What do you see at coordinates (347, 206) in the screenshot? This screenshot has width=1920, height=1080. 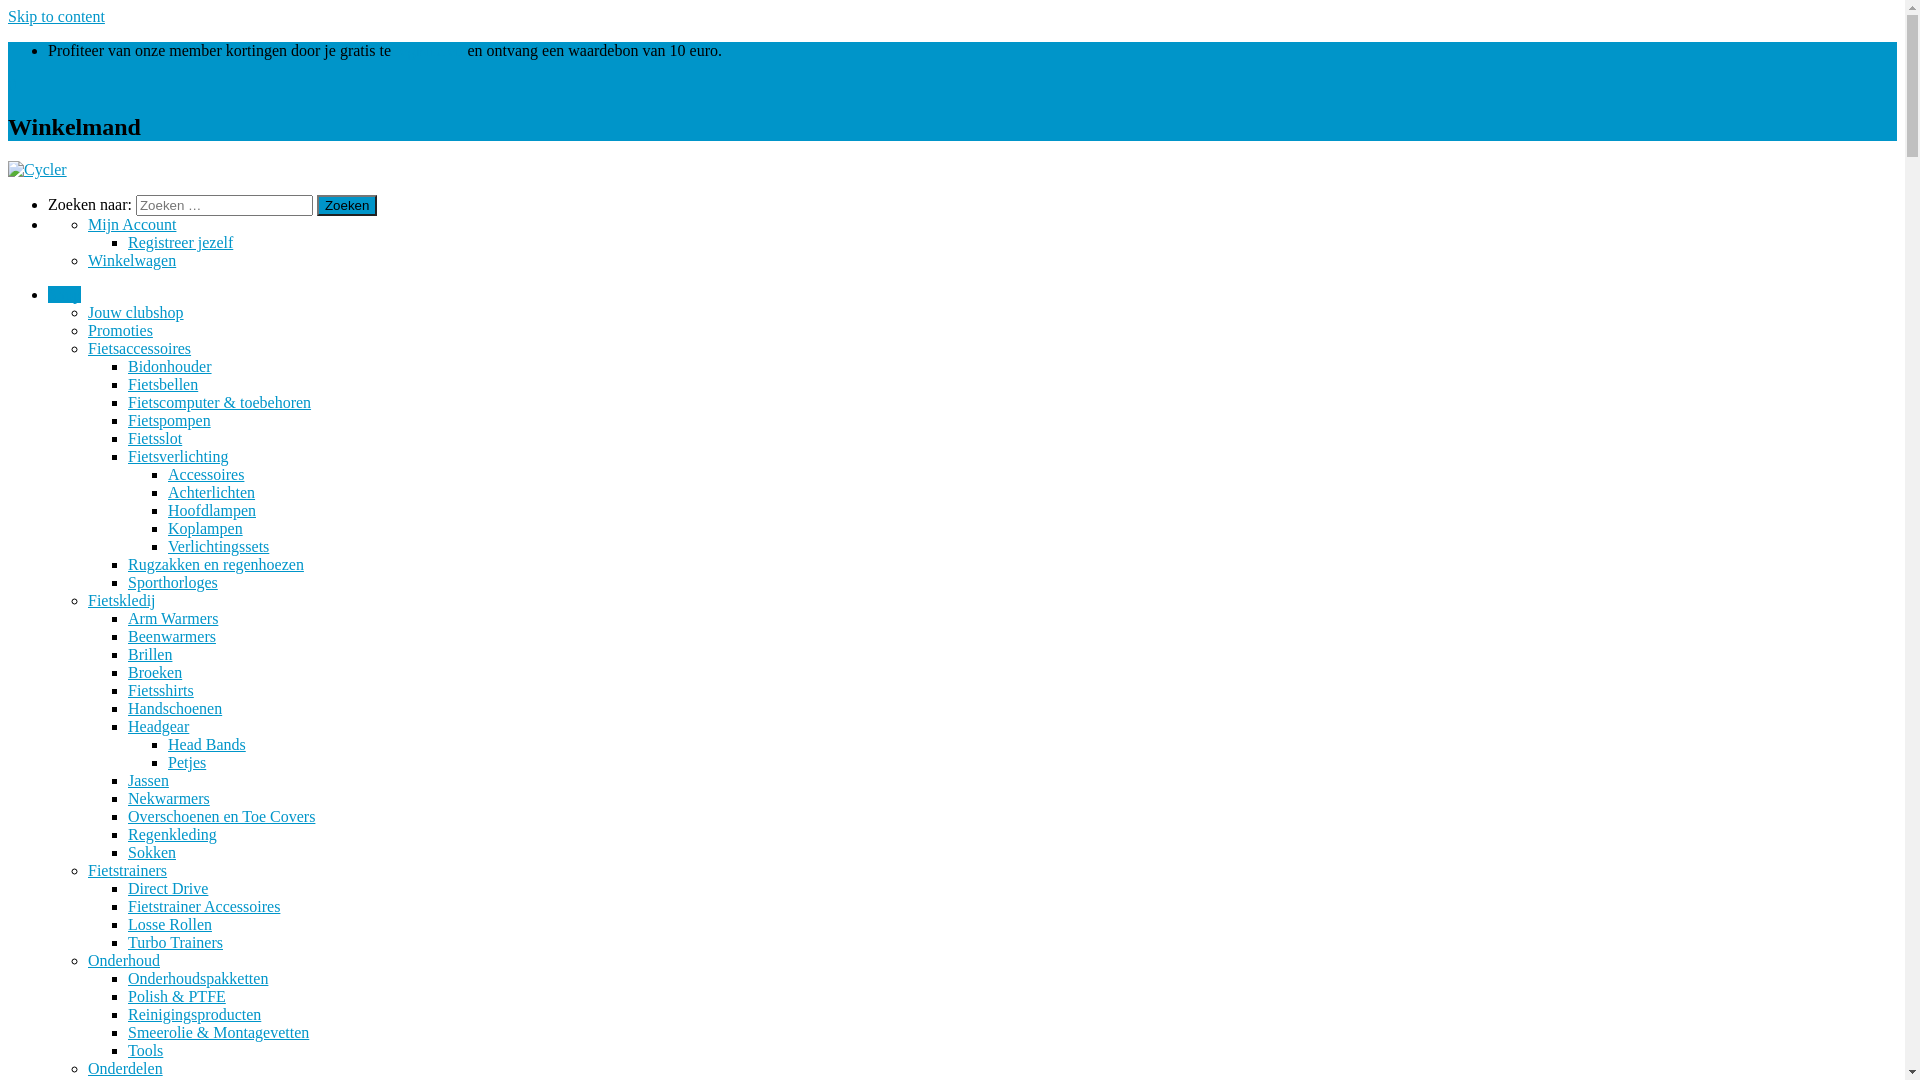 I see `Zoeken` at bounding box center [347, 206].